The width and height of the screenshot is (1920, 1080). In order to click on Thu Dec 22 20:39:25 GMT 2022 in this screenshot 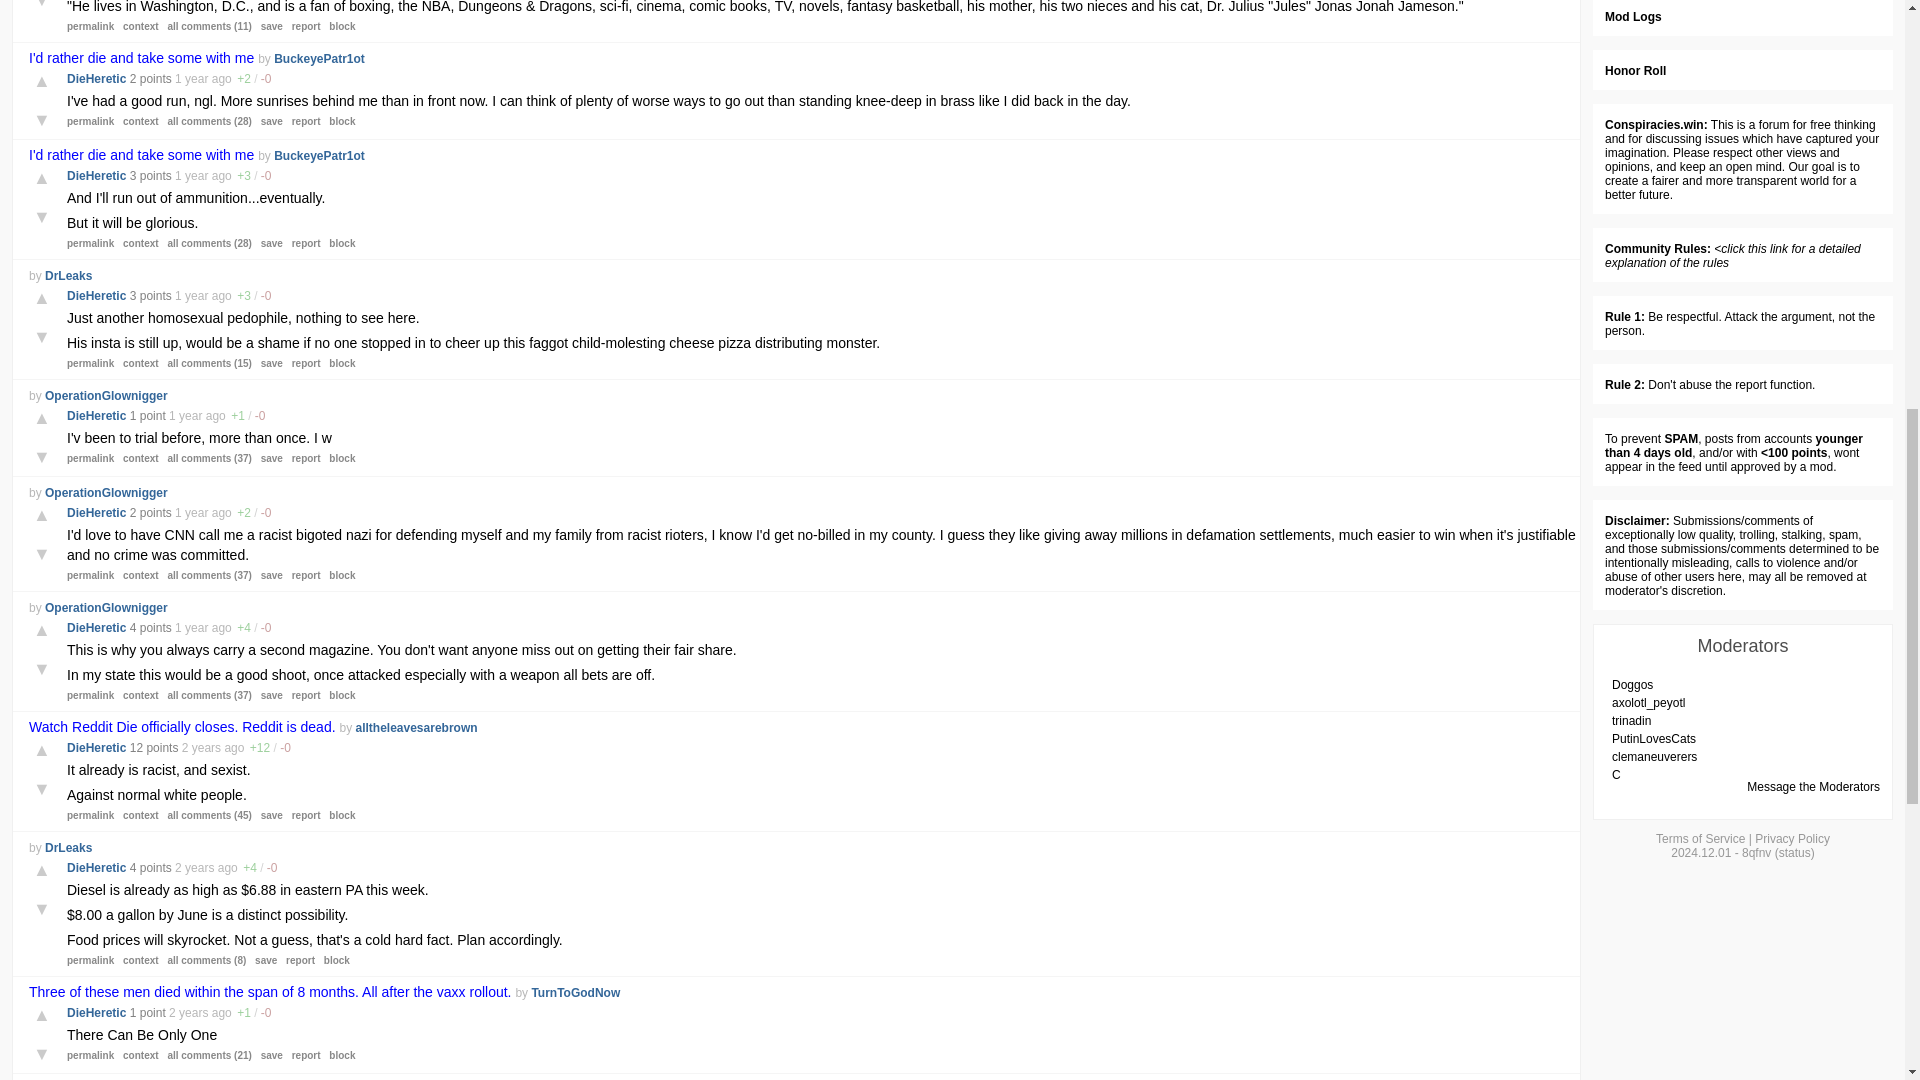, I will do `click(190, 512)`.